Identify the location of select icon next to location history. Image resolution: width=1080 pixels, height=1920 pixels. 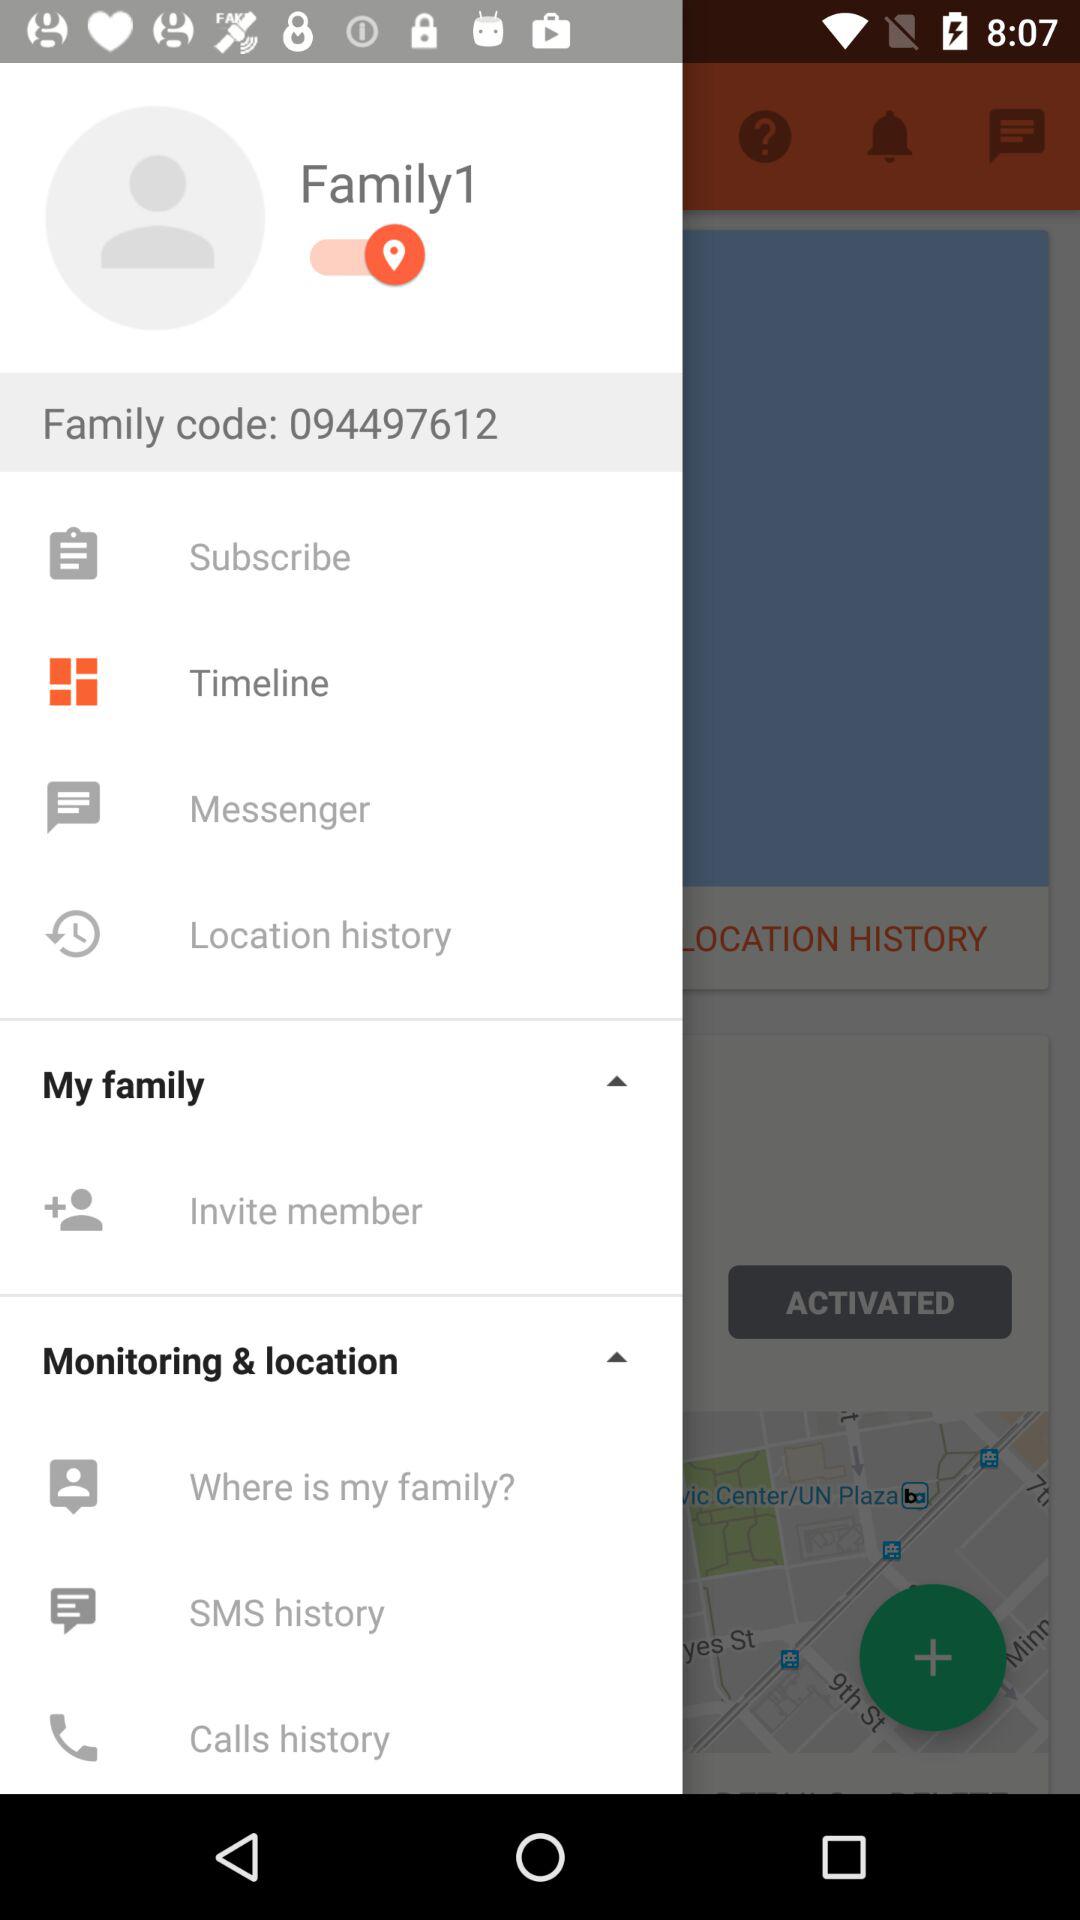
(73, 934).